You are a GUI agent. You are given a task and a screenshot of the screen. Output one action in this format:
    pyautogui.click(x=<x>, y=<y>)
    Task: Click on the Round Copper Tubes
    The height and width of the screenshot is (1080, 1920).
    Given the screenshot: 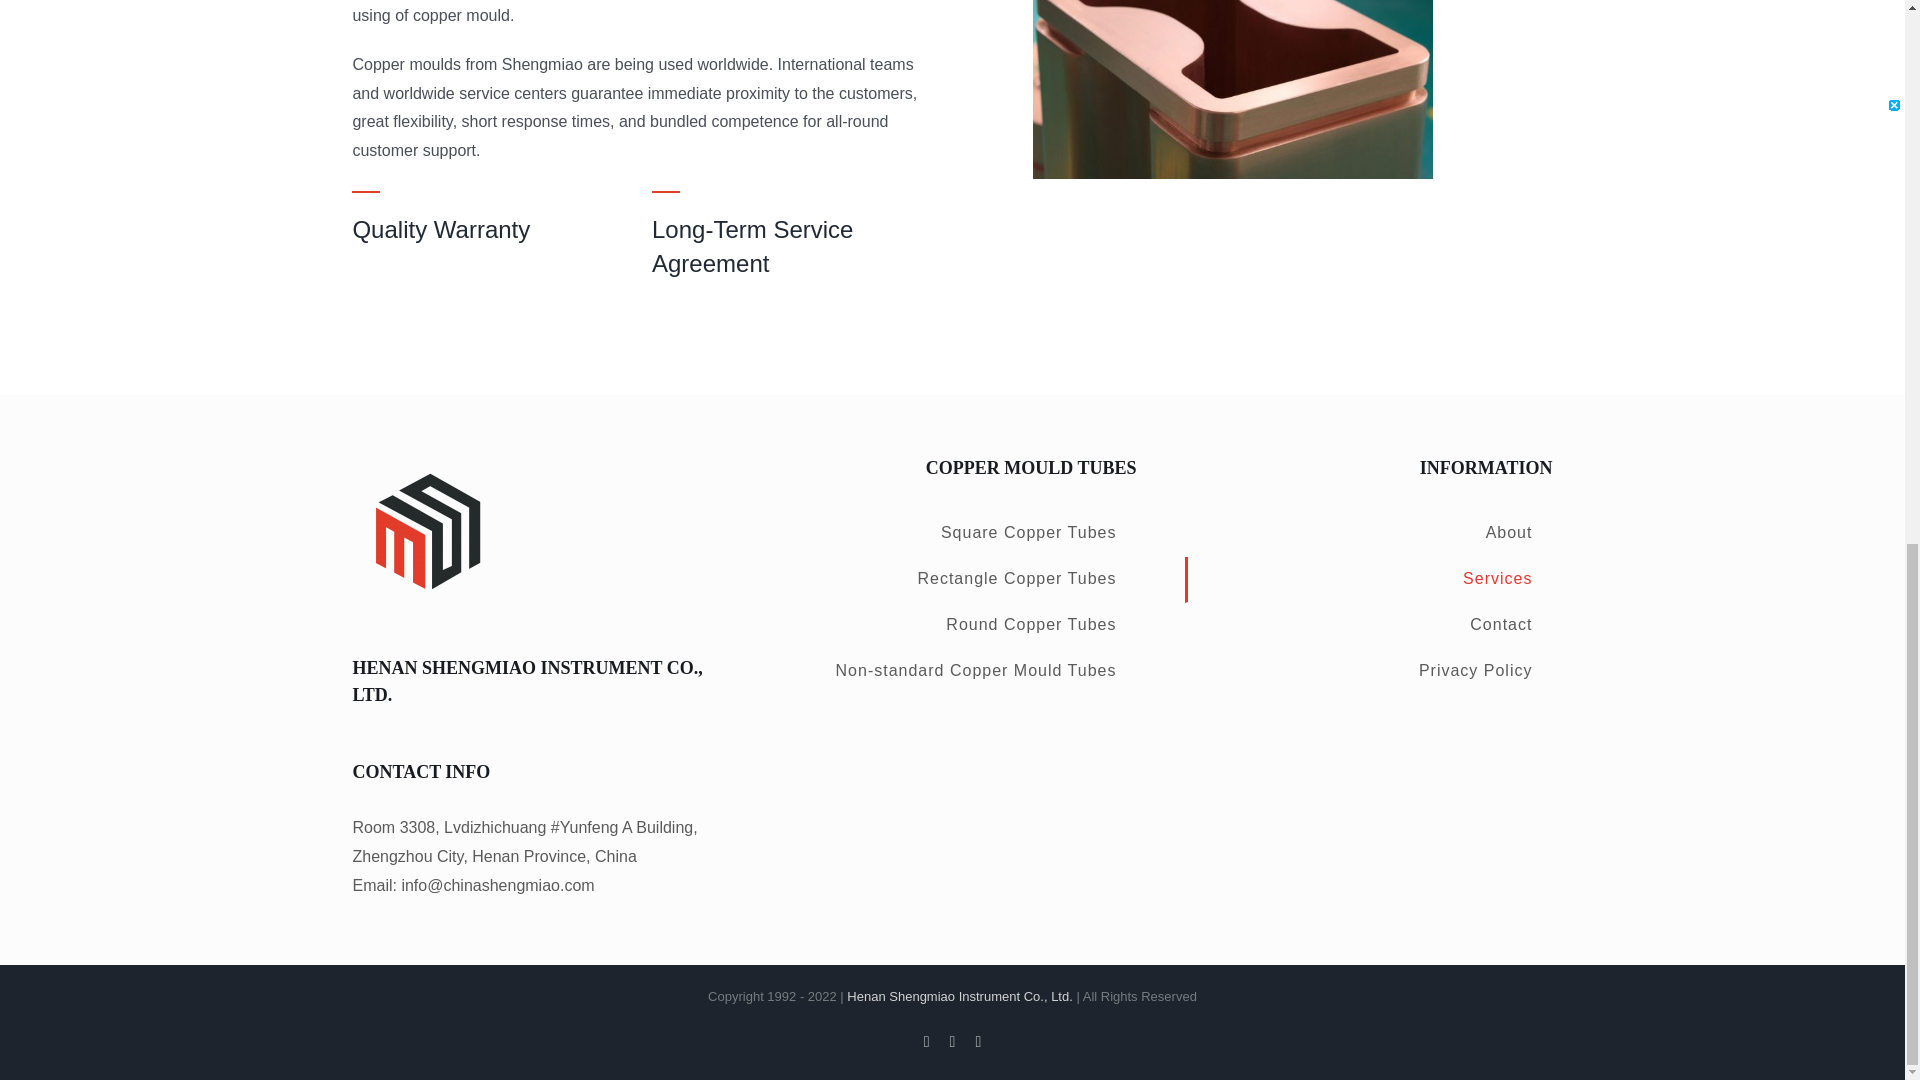 What is the action you would take?
    pyautogui.click(x=952, y=626)
    